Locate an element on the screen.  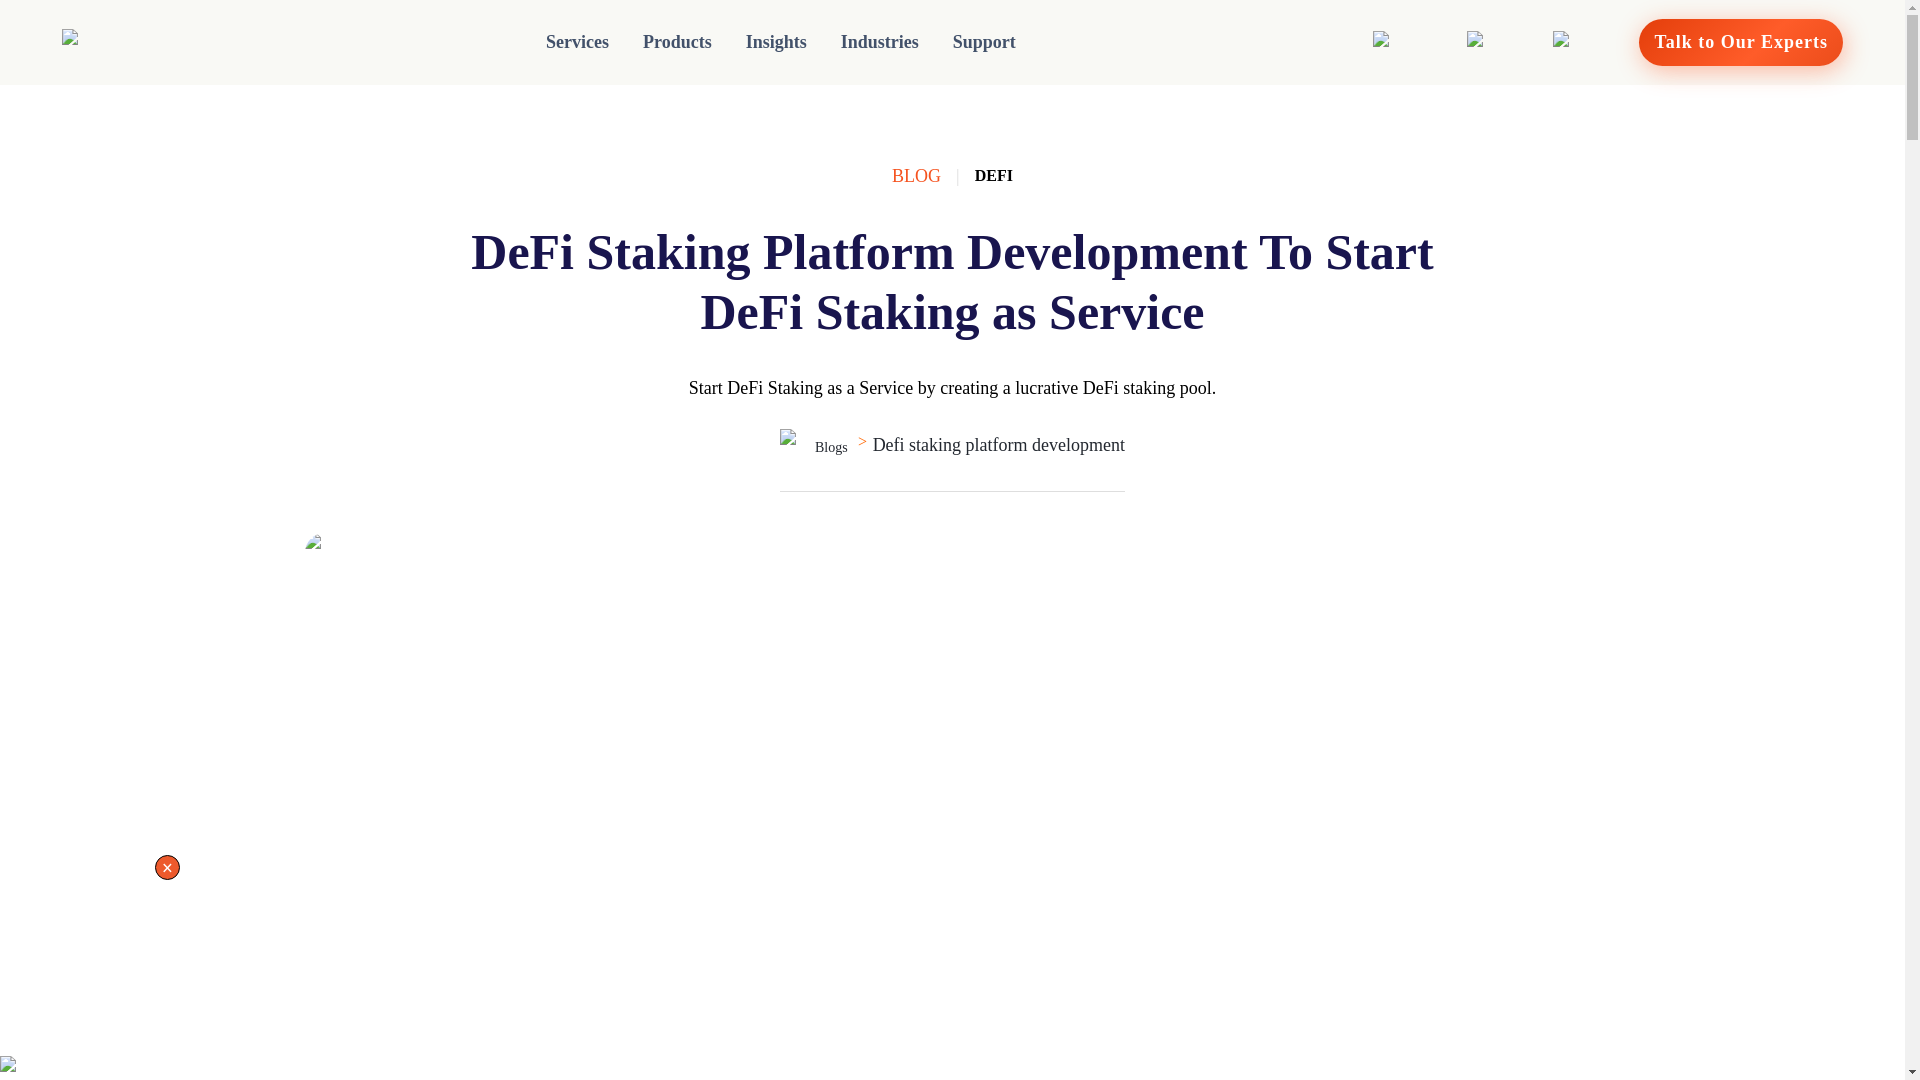
Blogs is located at coordinates (814, 446).